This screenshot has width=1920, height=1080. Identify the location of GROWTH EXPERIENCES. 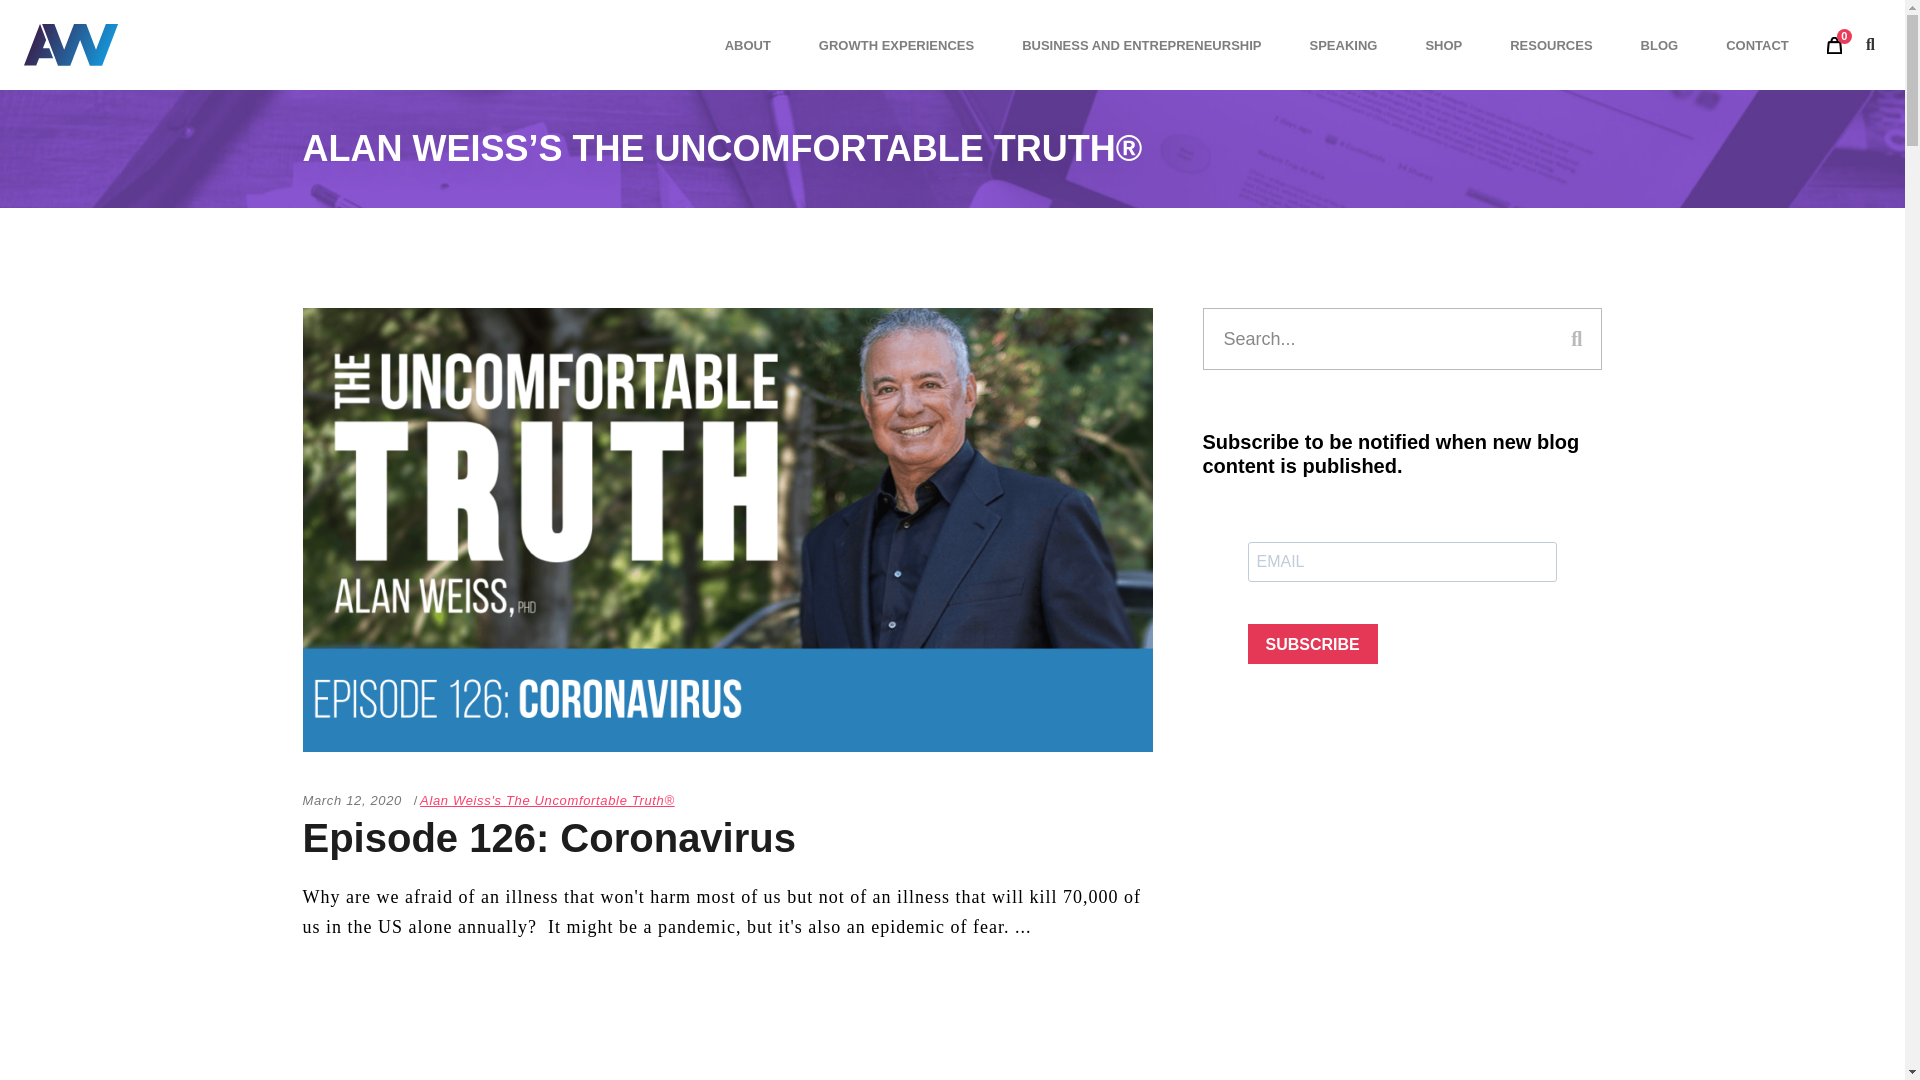
(896, 44).